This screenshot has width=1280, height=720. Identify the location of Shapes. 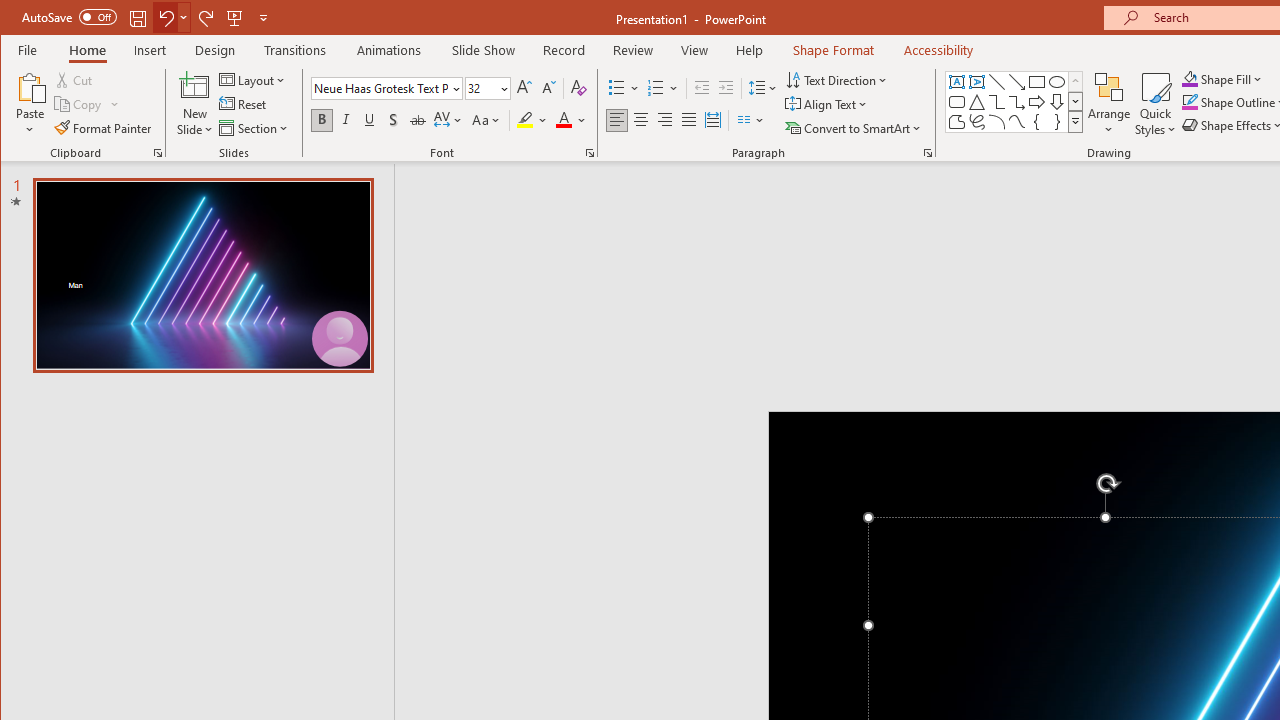
(1074, 122).